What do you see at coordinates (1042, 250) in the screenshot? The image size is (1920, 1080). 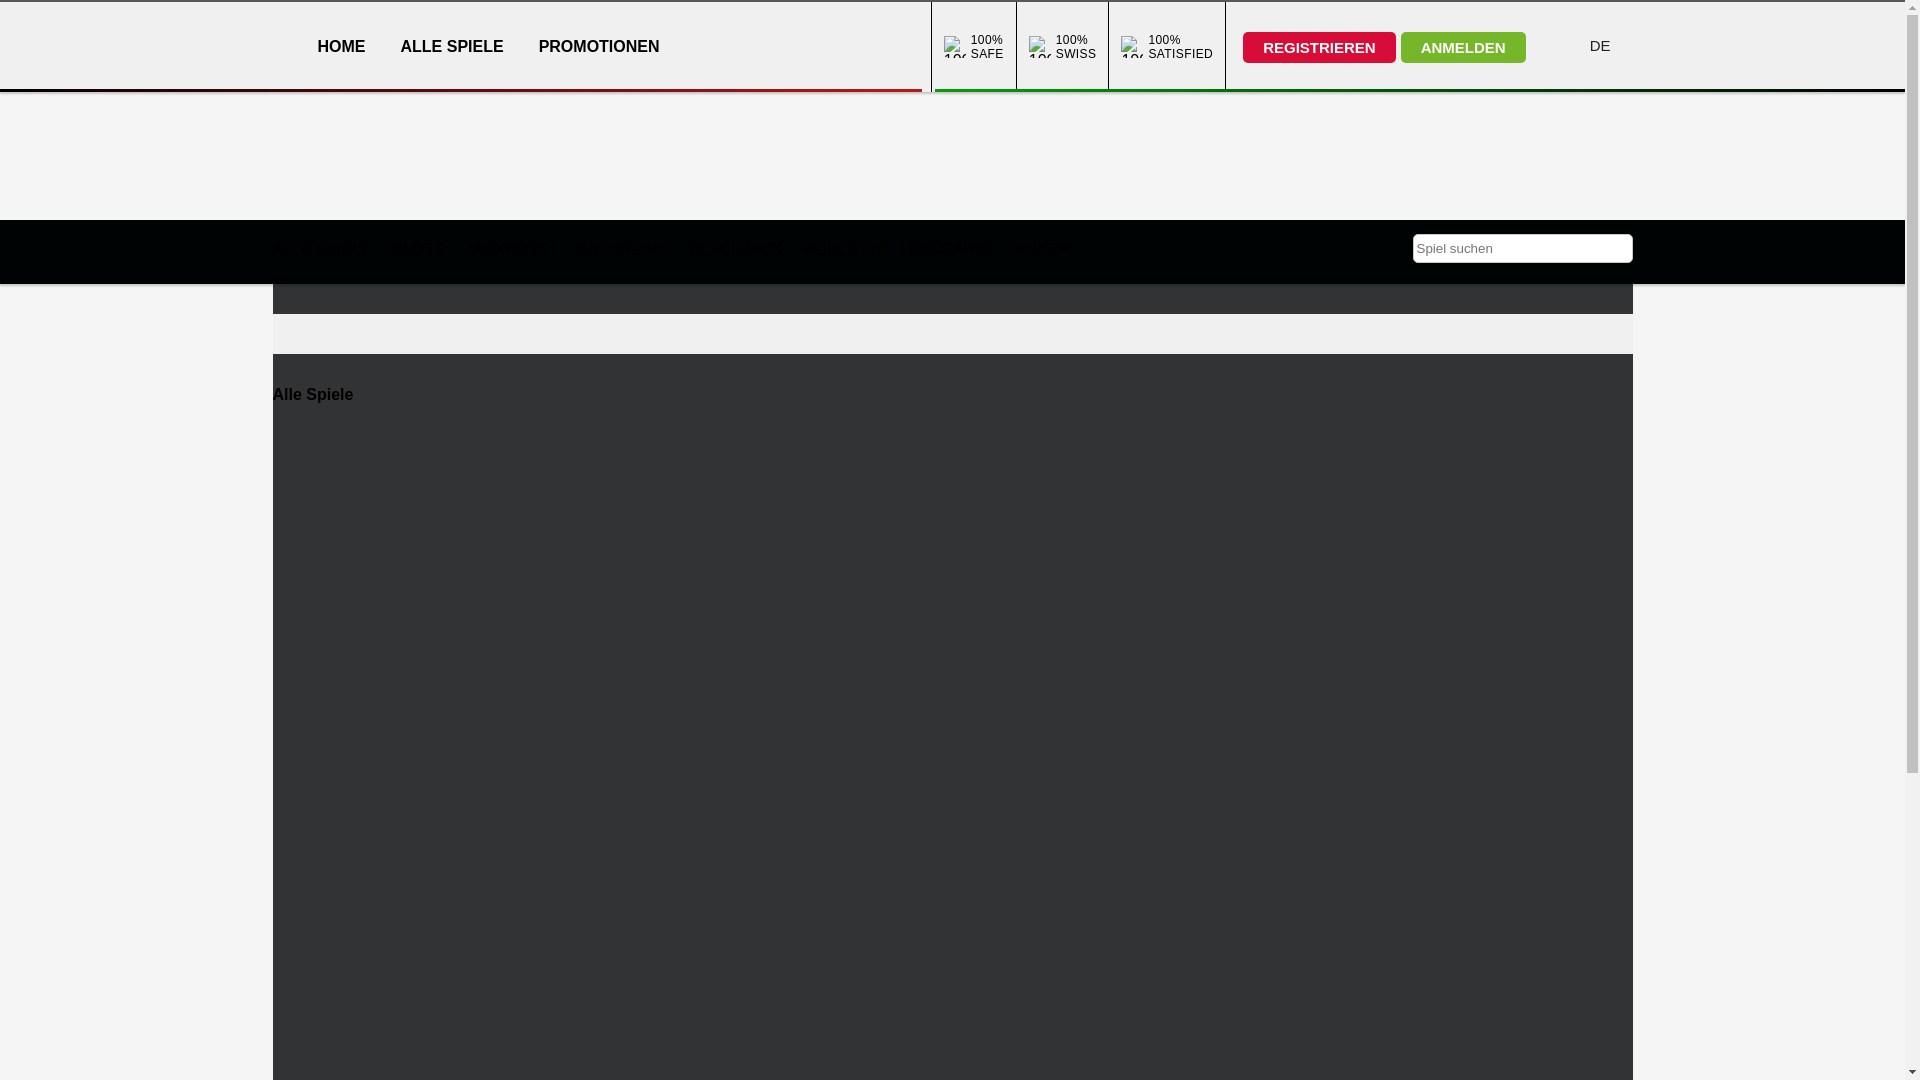 I see `POKER` at bounding box center [1042, 250].